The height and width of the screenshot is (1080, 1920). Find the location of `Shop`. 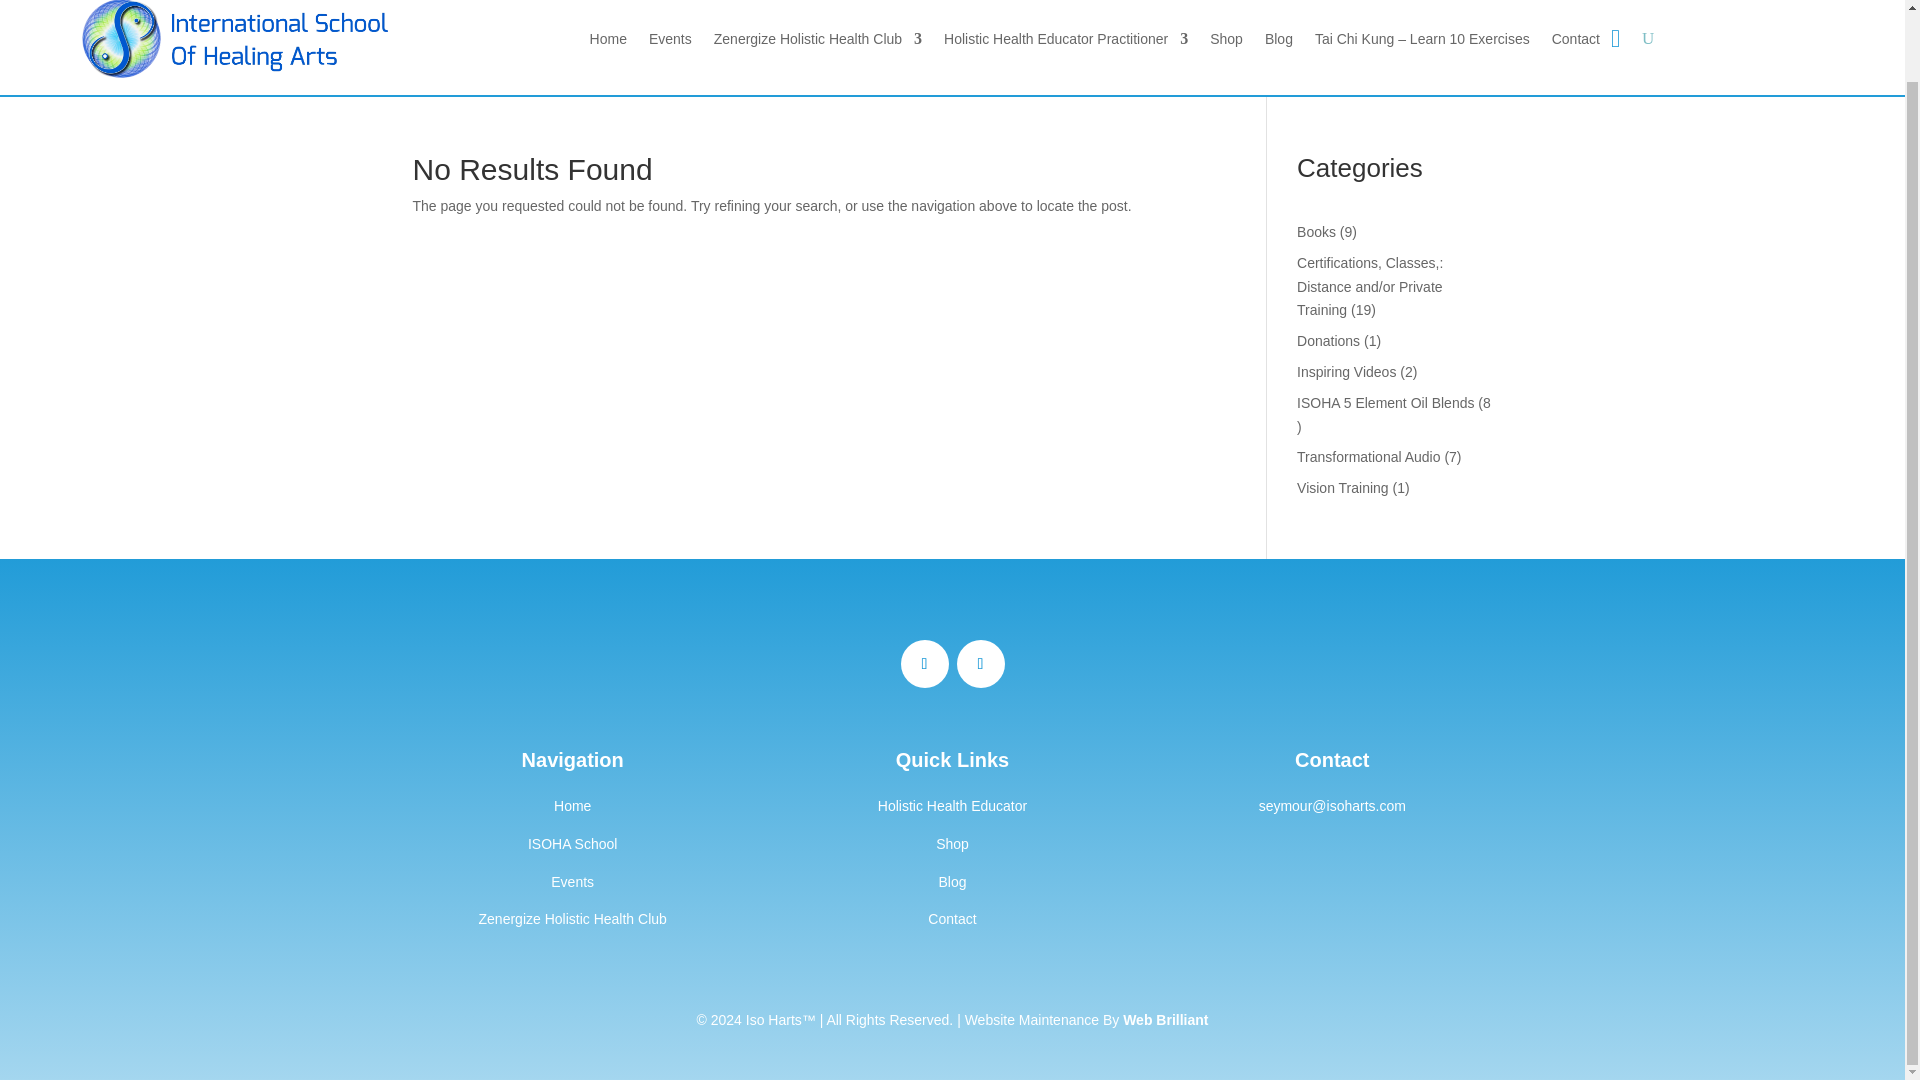

Shop is located at coordinates (952, 844).